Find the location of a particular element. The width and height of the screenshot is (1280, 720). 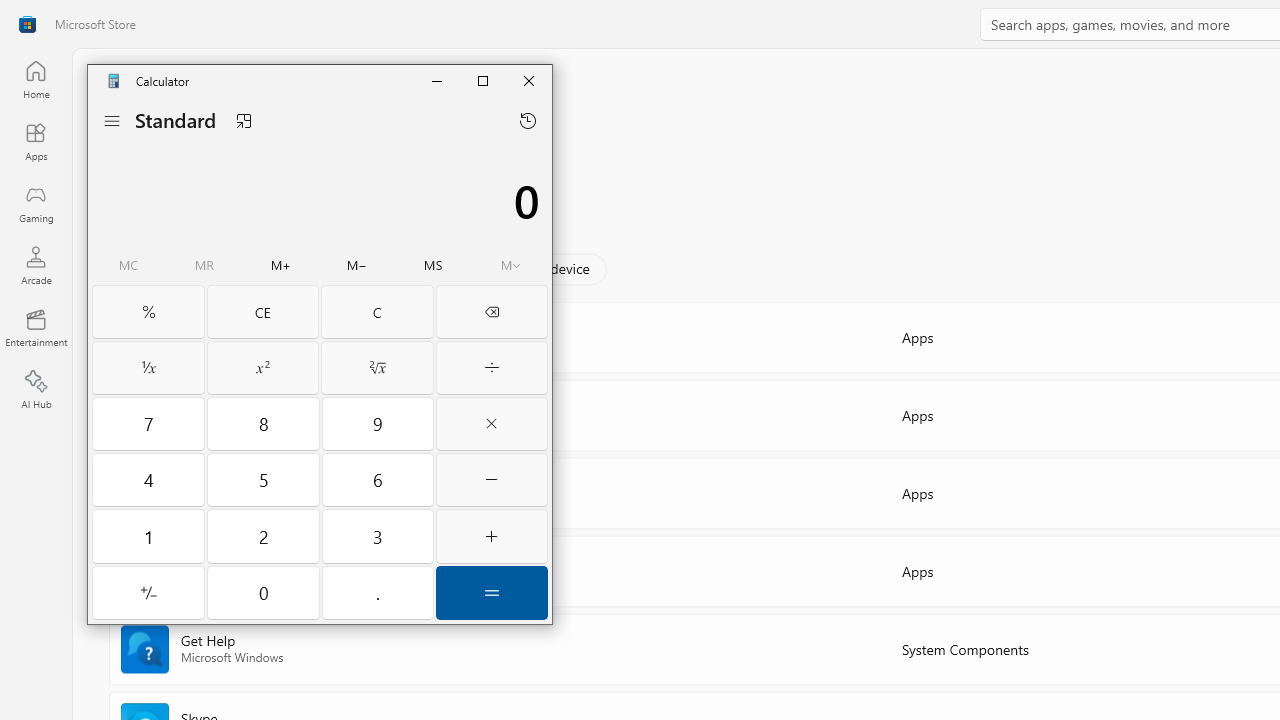

Entertainment is located at coordinates (36, 328).